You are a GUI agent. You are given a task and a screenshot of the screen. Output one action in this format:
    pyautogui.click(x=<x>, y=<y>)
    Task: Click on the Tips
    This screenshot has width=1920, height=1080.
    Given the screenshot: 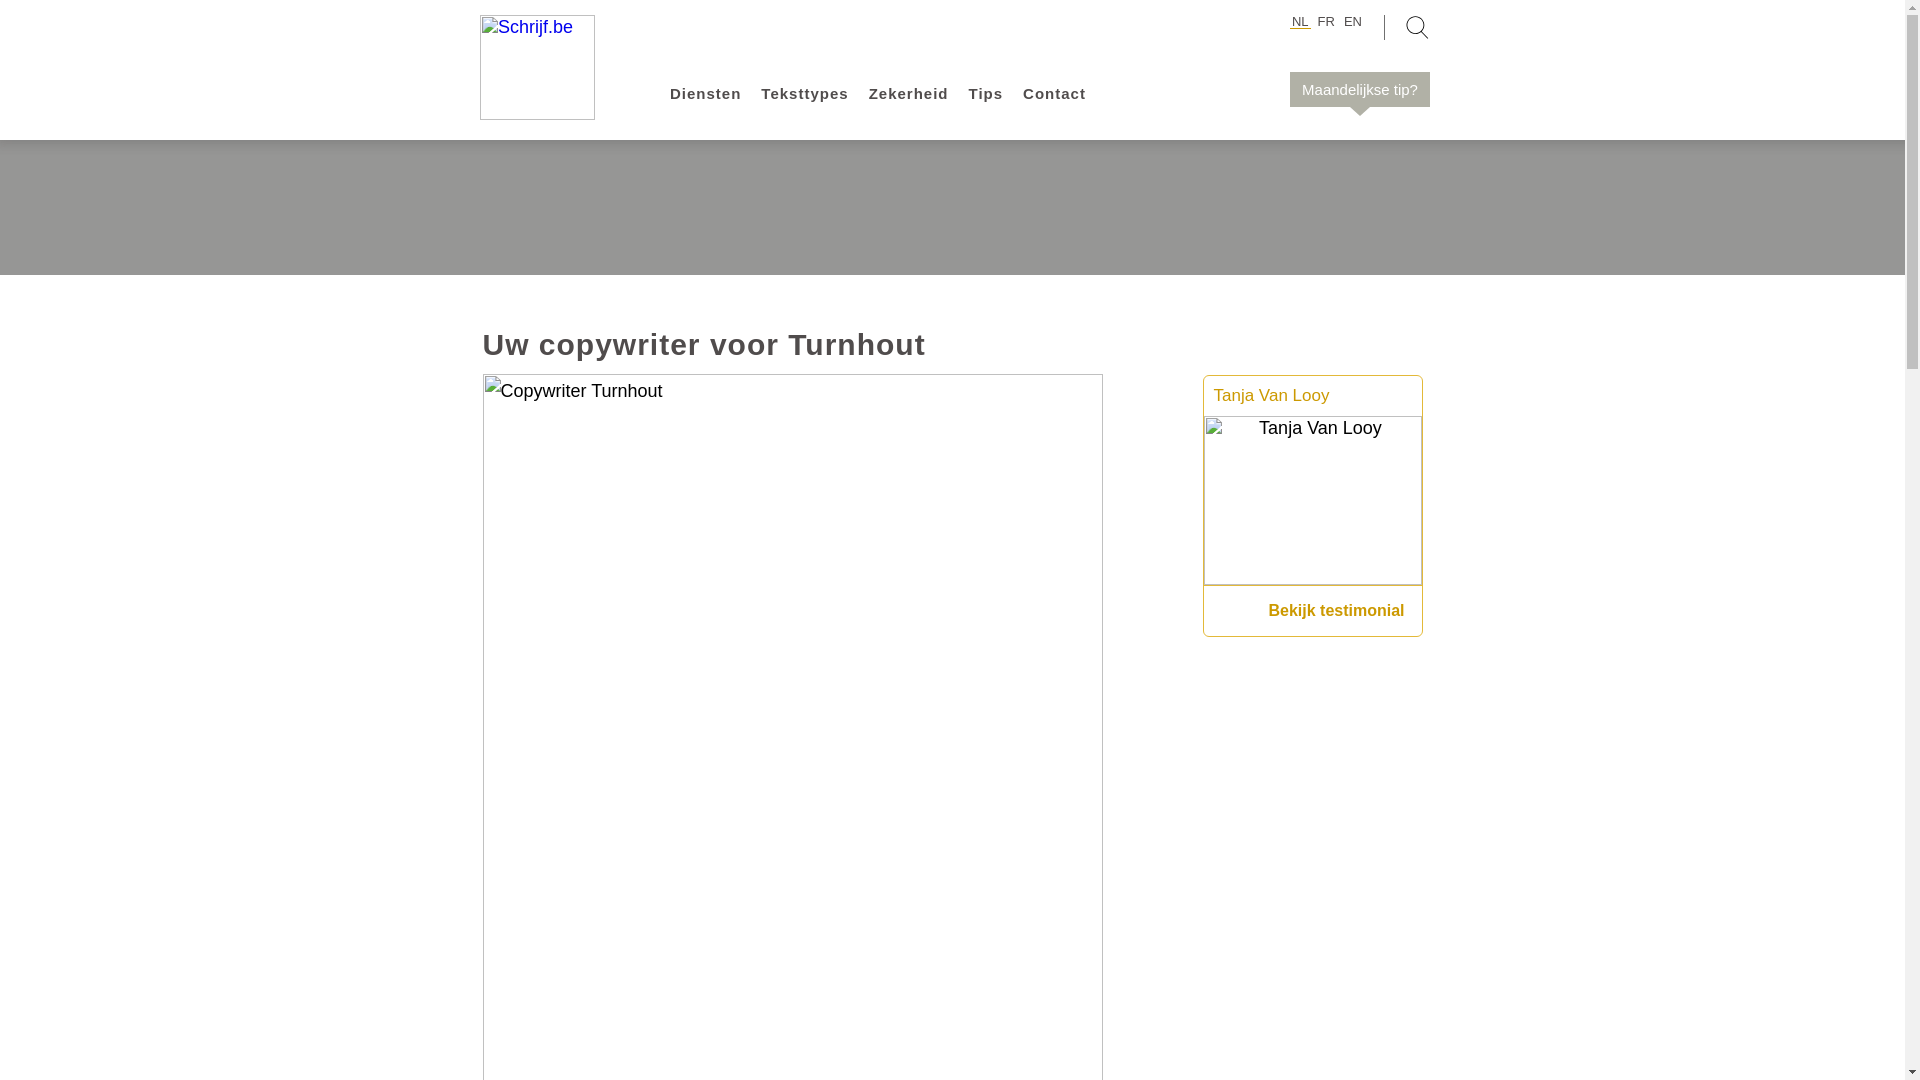 What is the action you would take?
    pyautogui.click(x=986, y=94)
    